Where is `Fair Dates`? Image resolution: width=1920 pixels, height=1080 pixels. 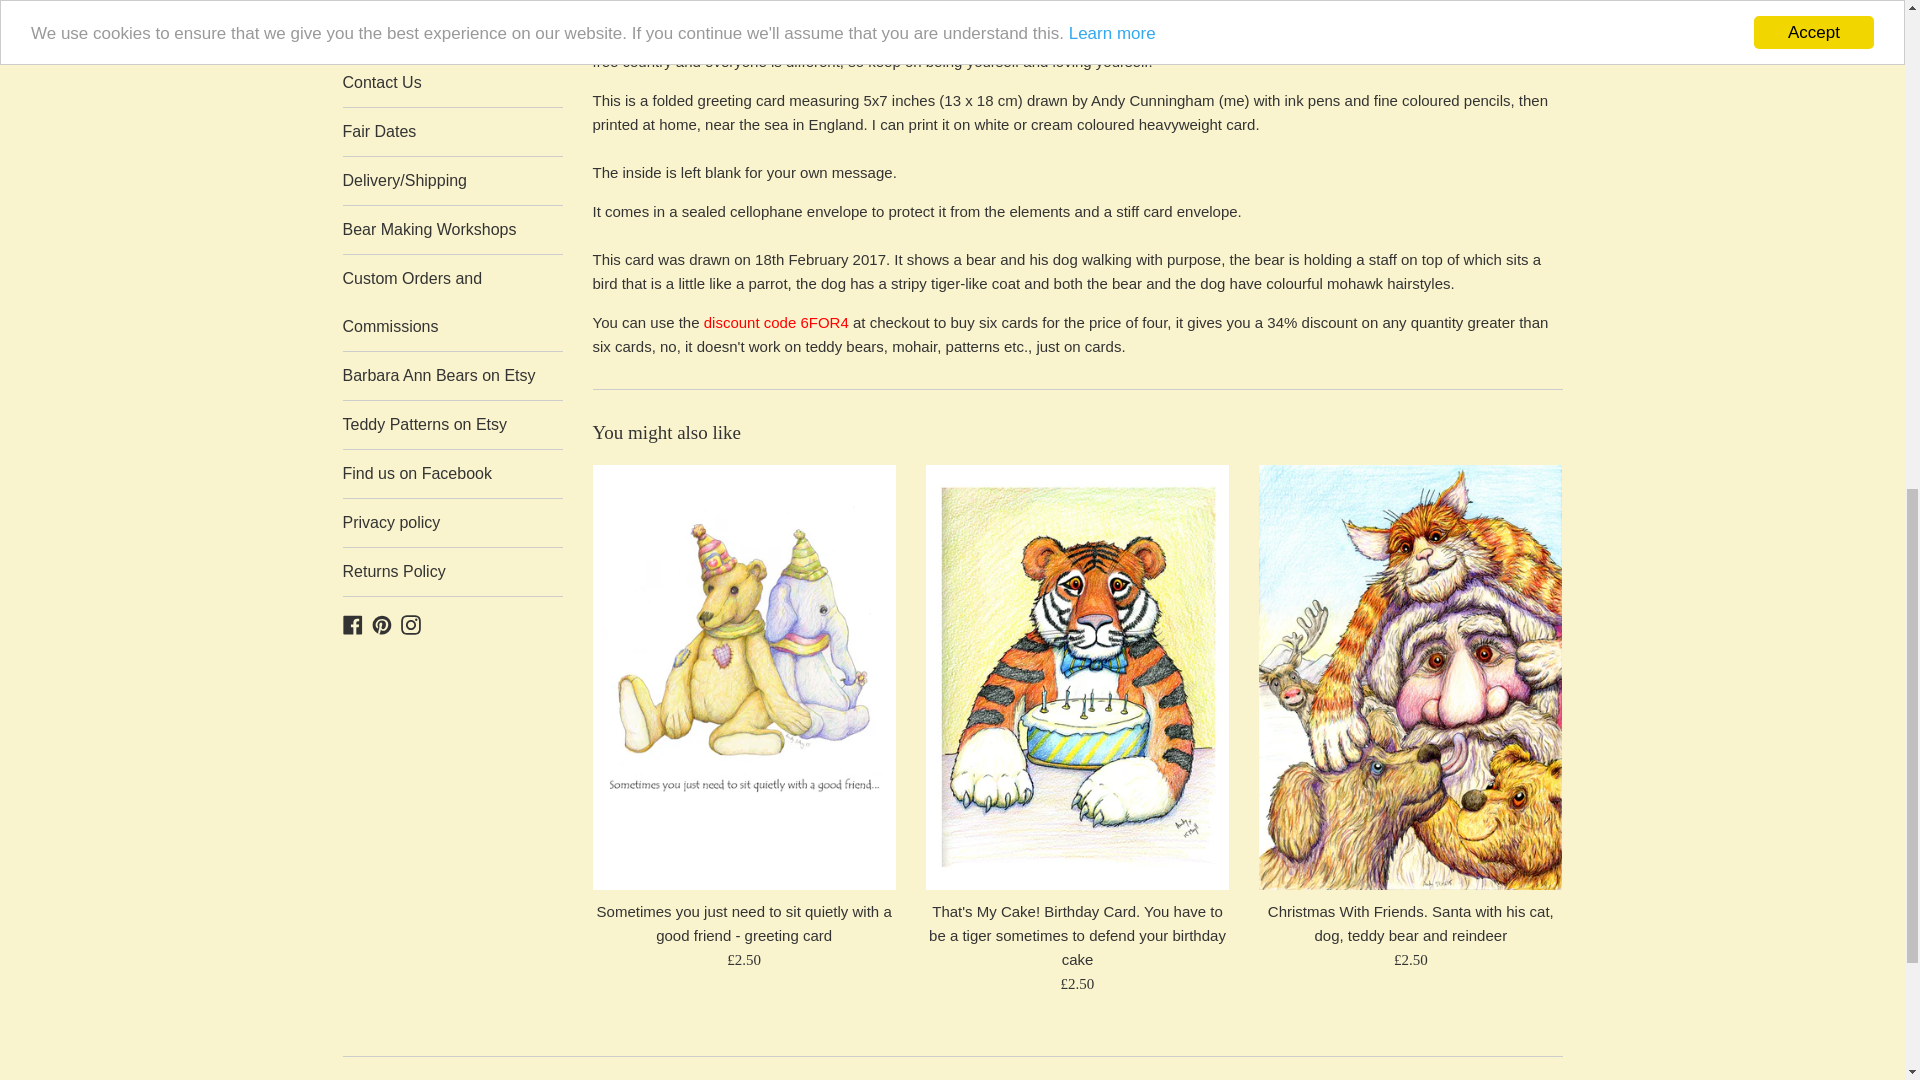
Fair Dates is located at coordinates (452, 132).